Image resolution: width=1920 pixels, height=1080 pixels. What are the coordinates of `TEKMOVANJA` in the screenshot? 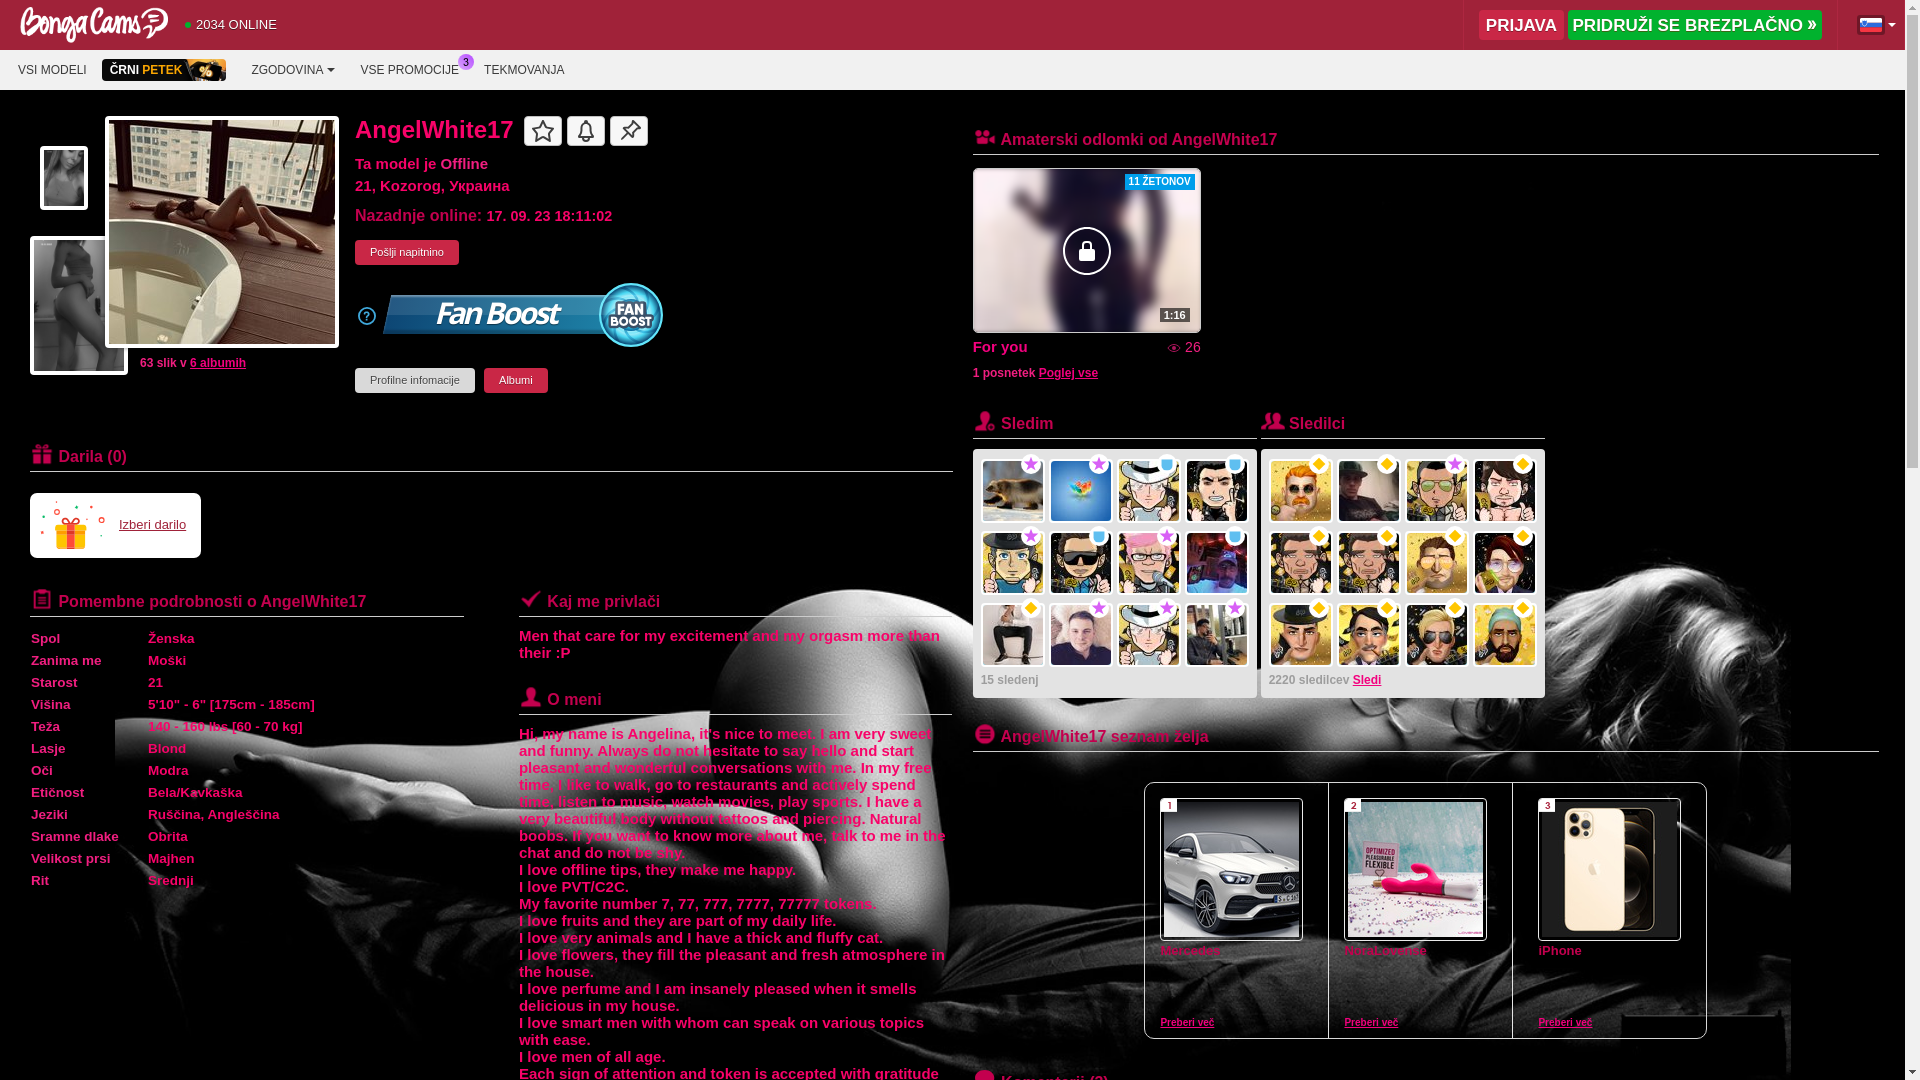 It's located at (524, 70).